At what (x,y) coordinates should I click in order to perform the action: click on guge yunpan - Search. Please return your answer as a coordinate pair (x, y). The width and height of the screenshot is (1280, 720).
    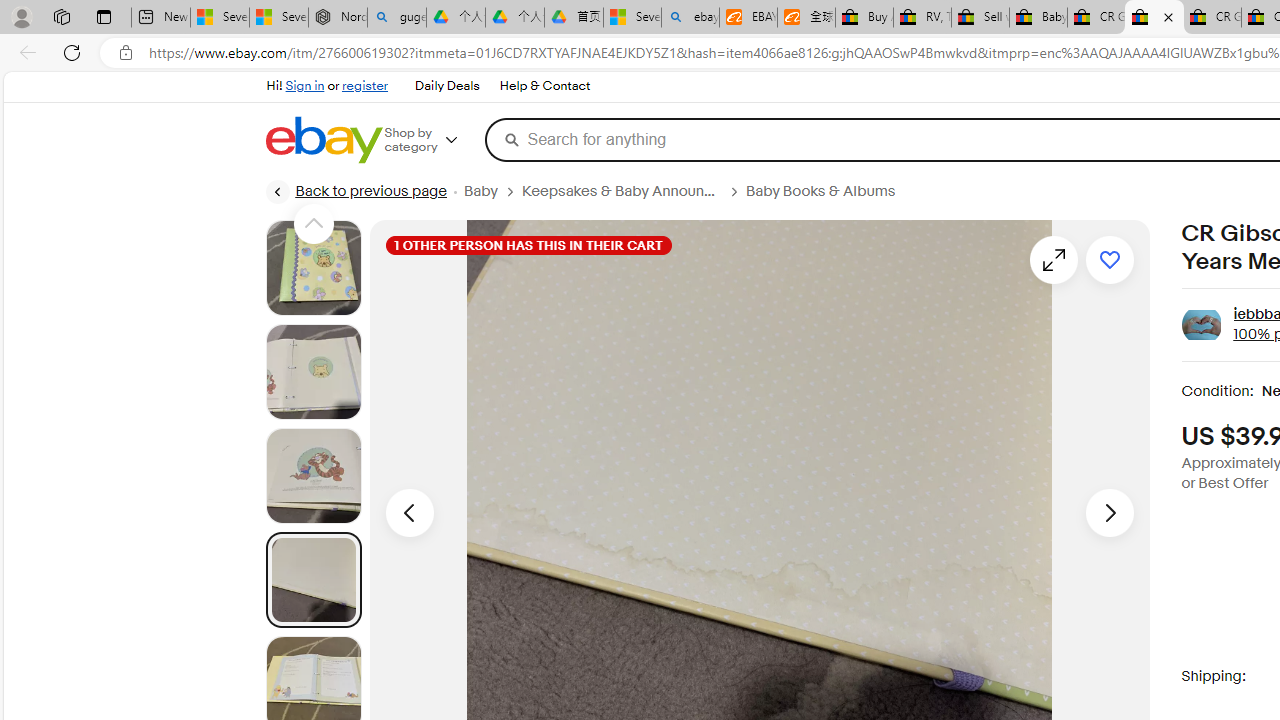
    Looking at the image, I should click on (396, 18).